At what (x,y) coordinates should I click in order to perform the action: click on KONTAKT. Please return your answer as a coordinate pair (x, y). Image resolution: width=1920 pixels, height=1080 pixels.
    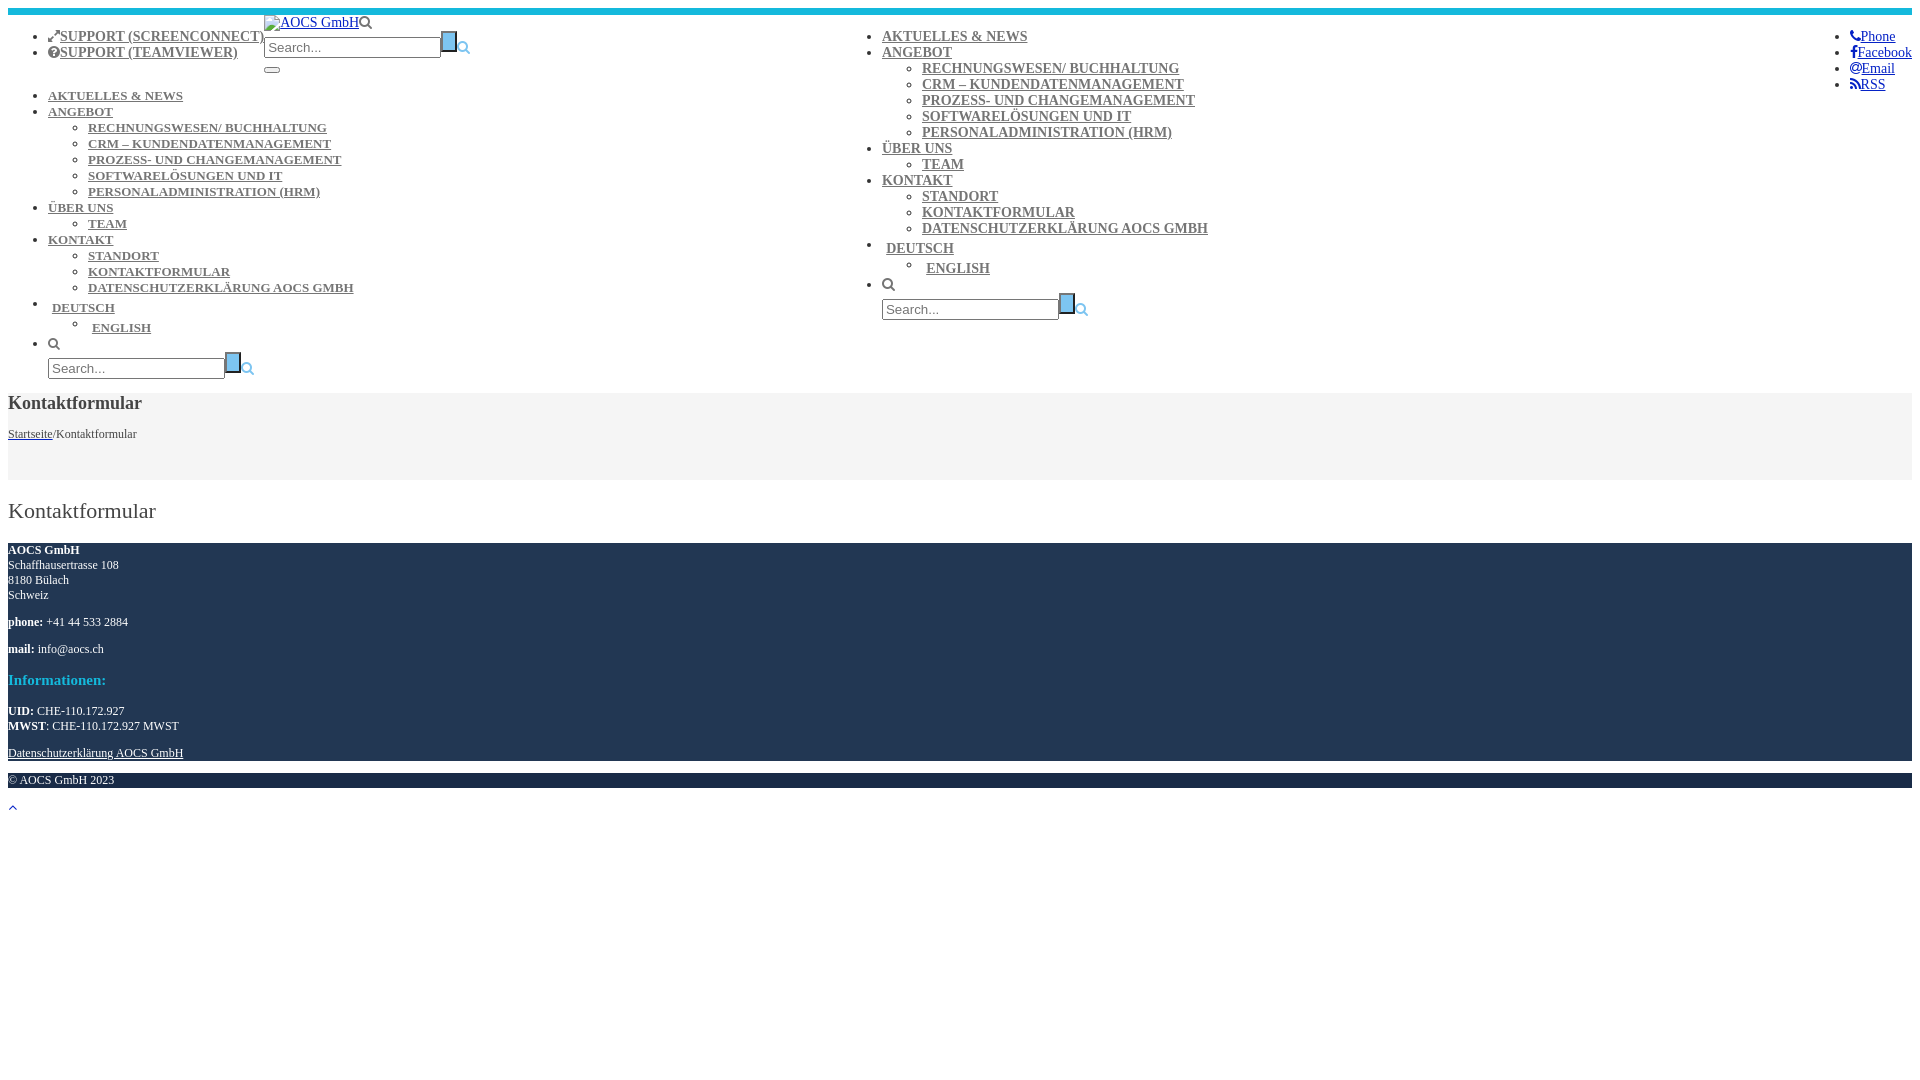
    Looking at the image, I should click on (918, 180).